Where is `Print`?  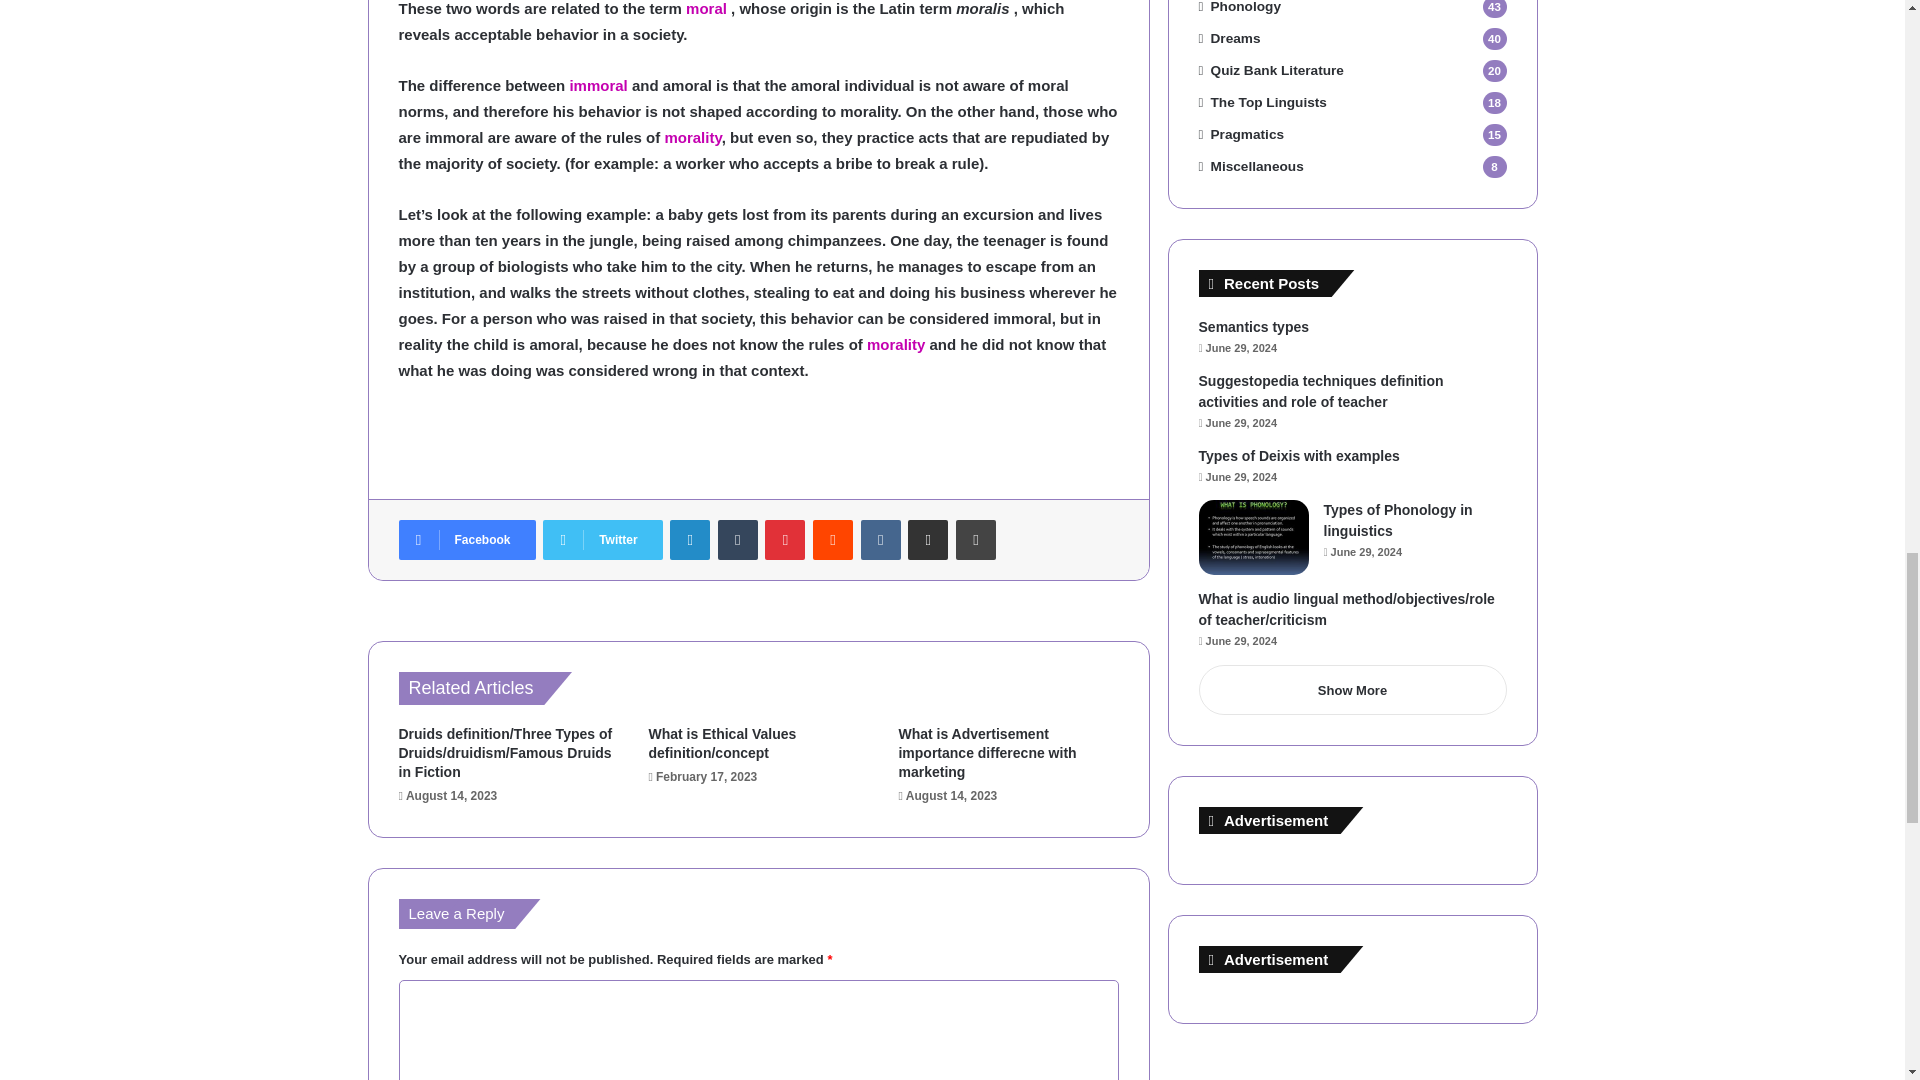 Print is located at coordinates (976, 540).